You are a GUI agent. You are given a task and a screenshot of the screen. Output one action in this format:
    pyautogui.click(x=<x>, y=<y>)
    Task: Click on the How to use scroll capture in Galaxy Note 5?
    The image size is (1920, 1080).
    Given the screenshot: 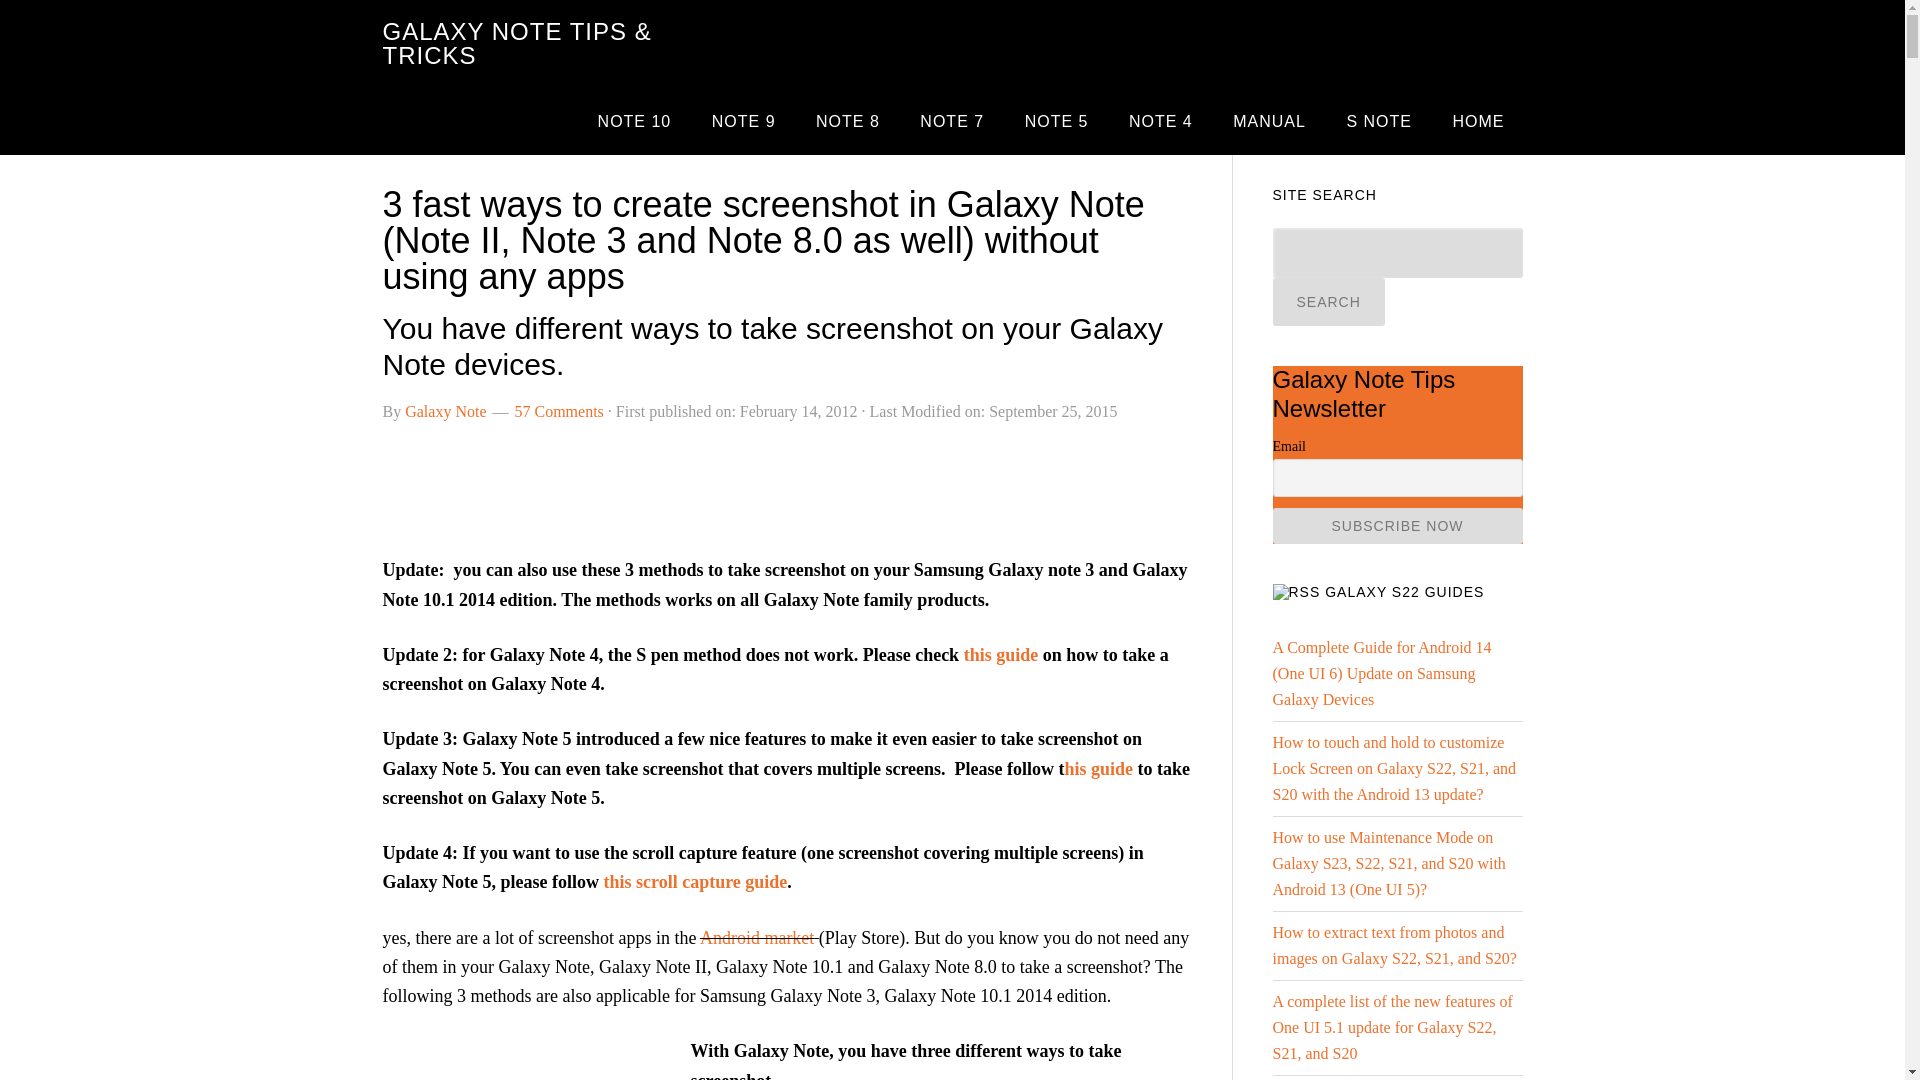 What is the action you would take?
    pyautogui.click(x=694, y=882)
    